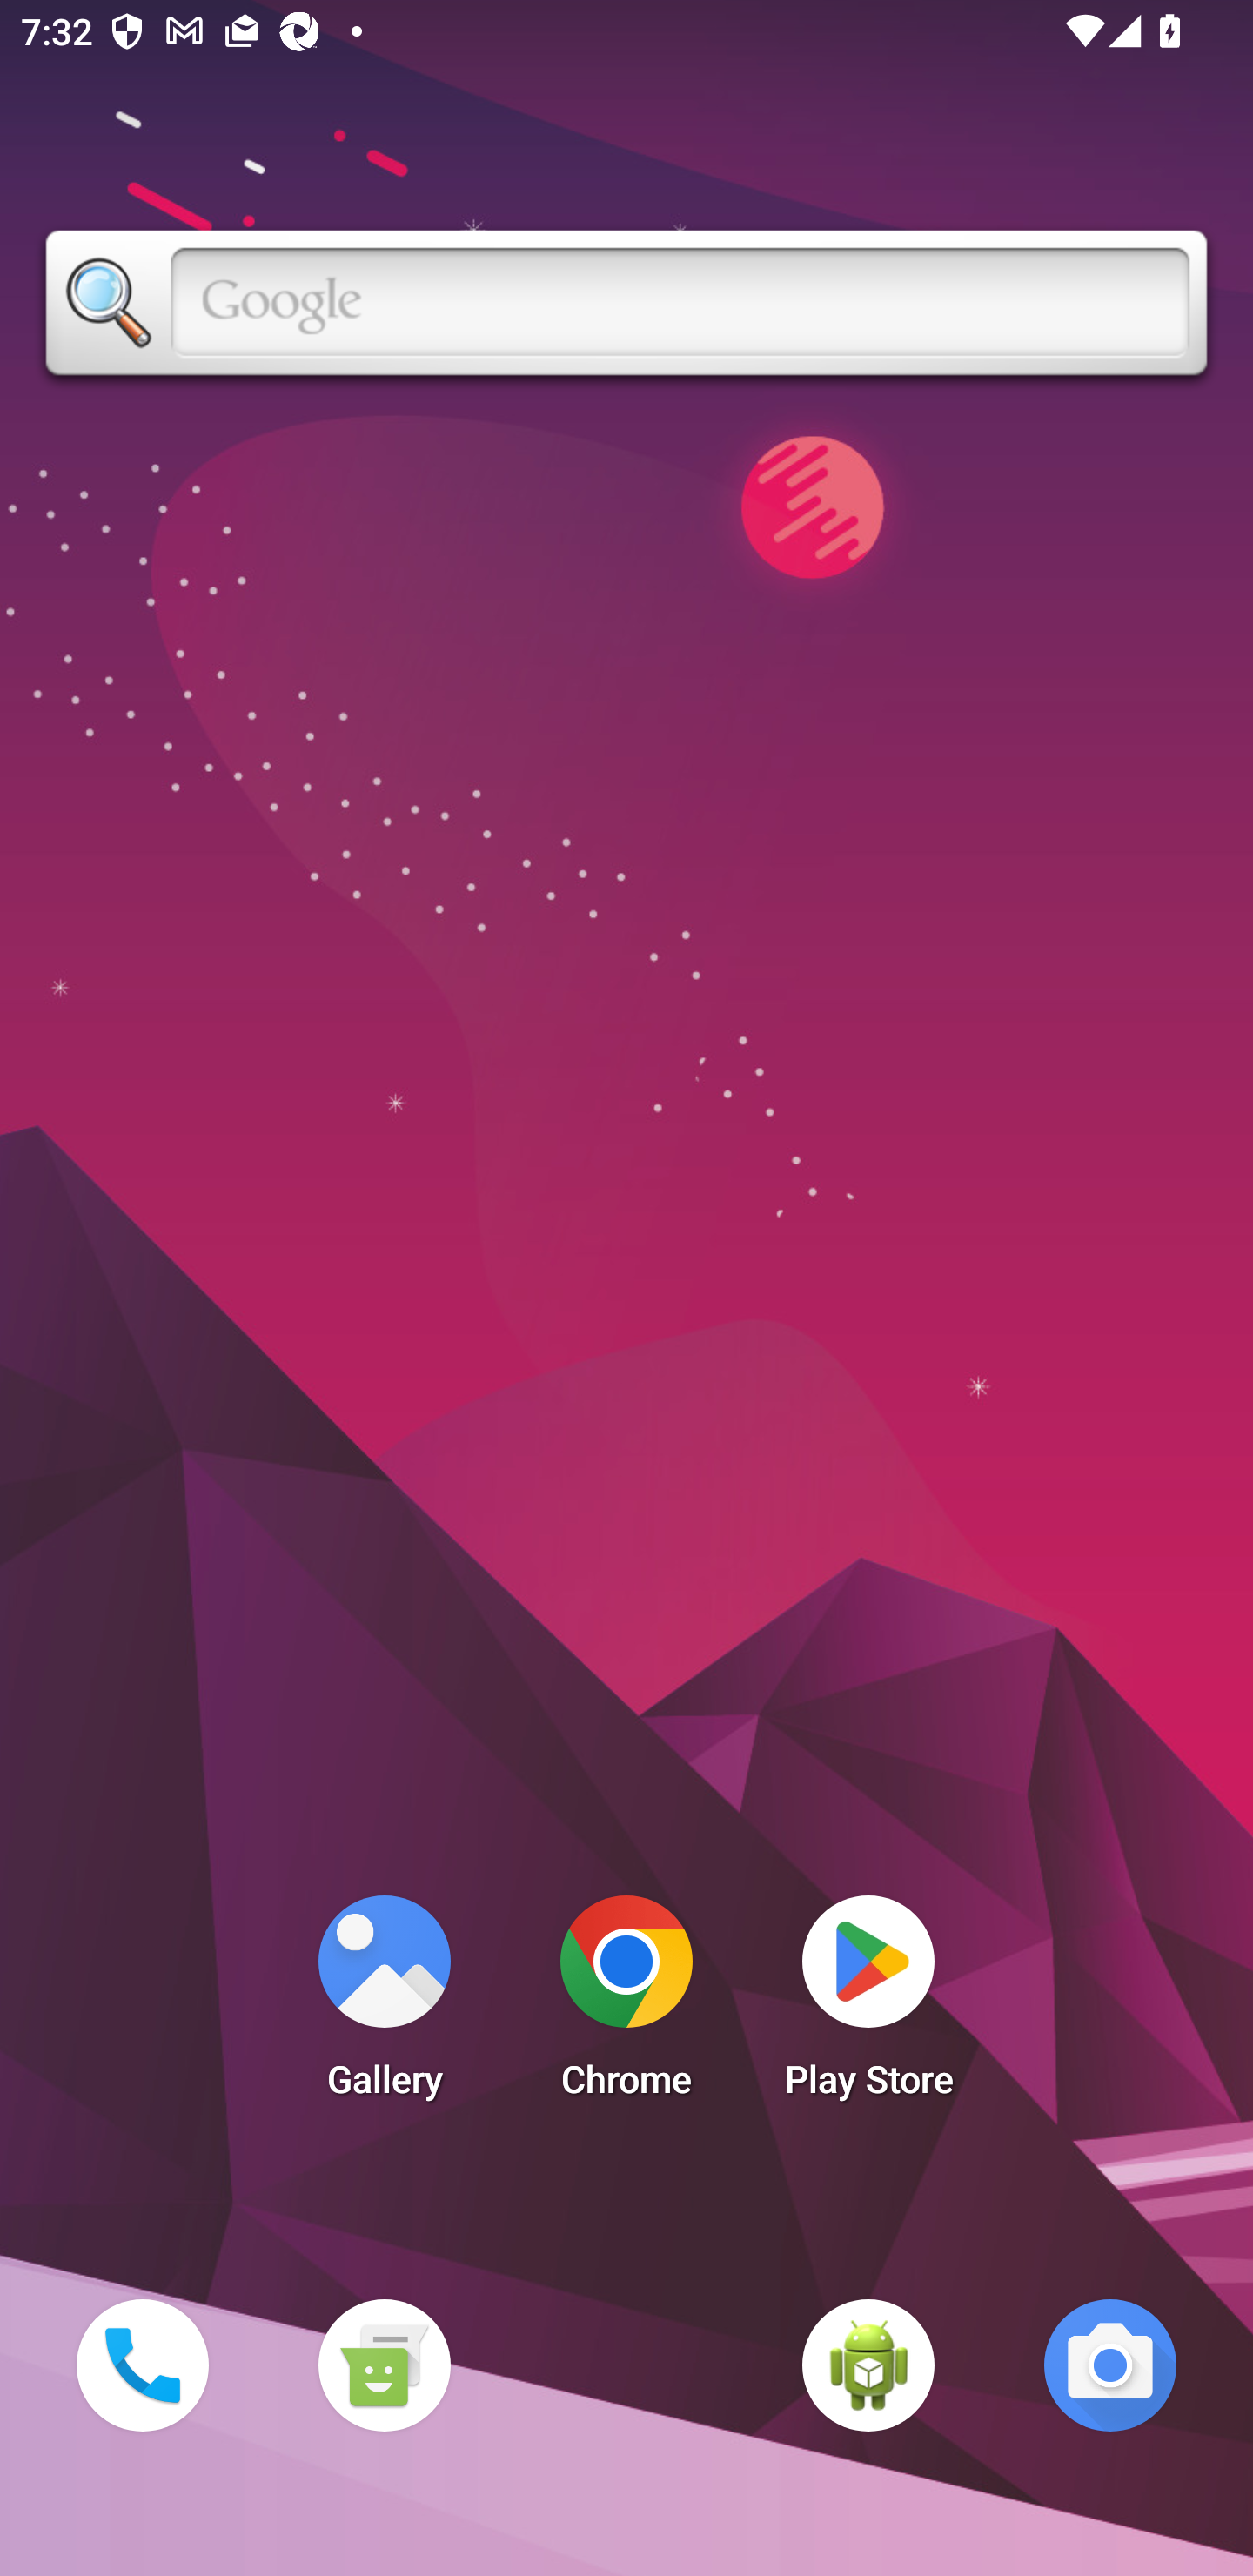 The image size is (1253, 2576). I want to click on Play Store, so click(868, 2005).